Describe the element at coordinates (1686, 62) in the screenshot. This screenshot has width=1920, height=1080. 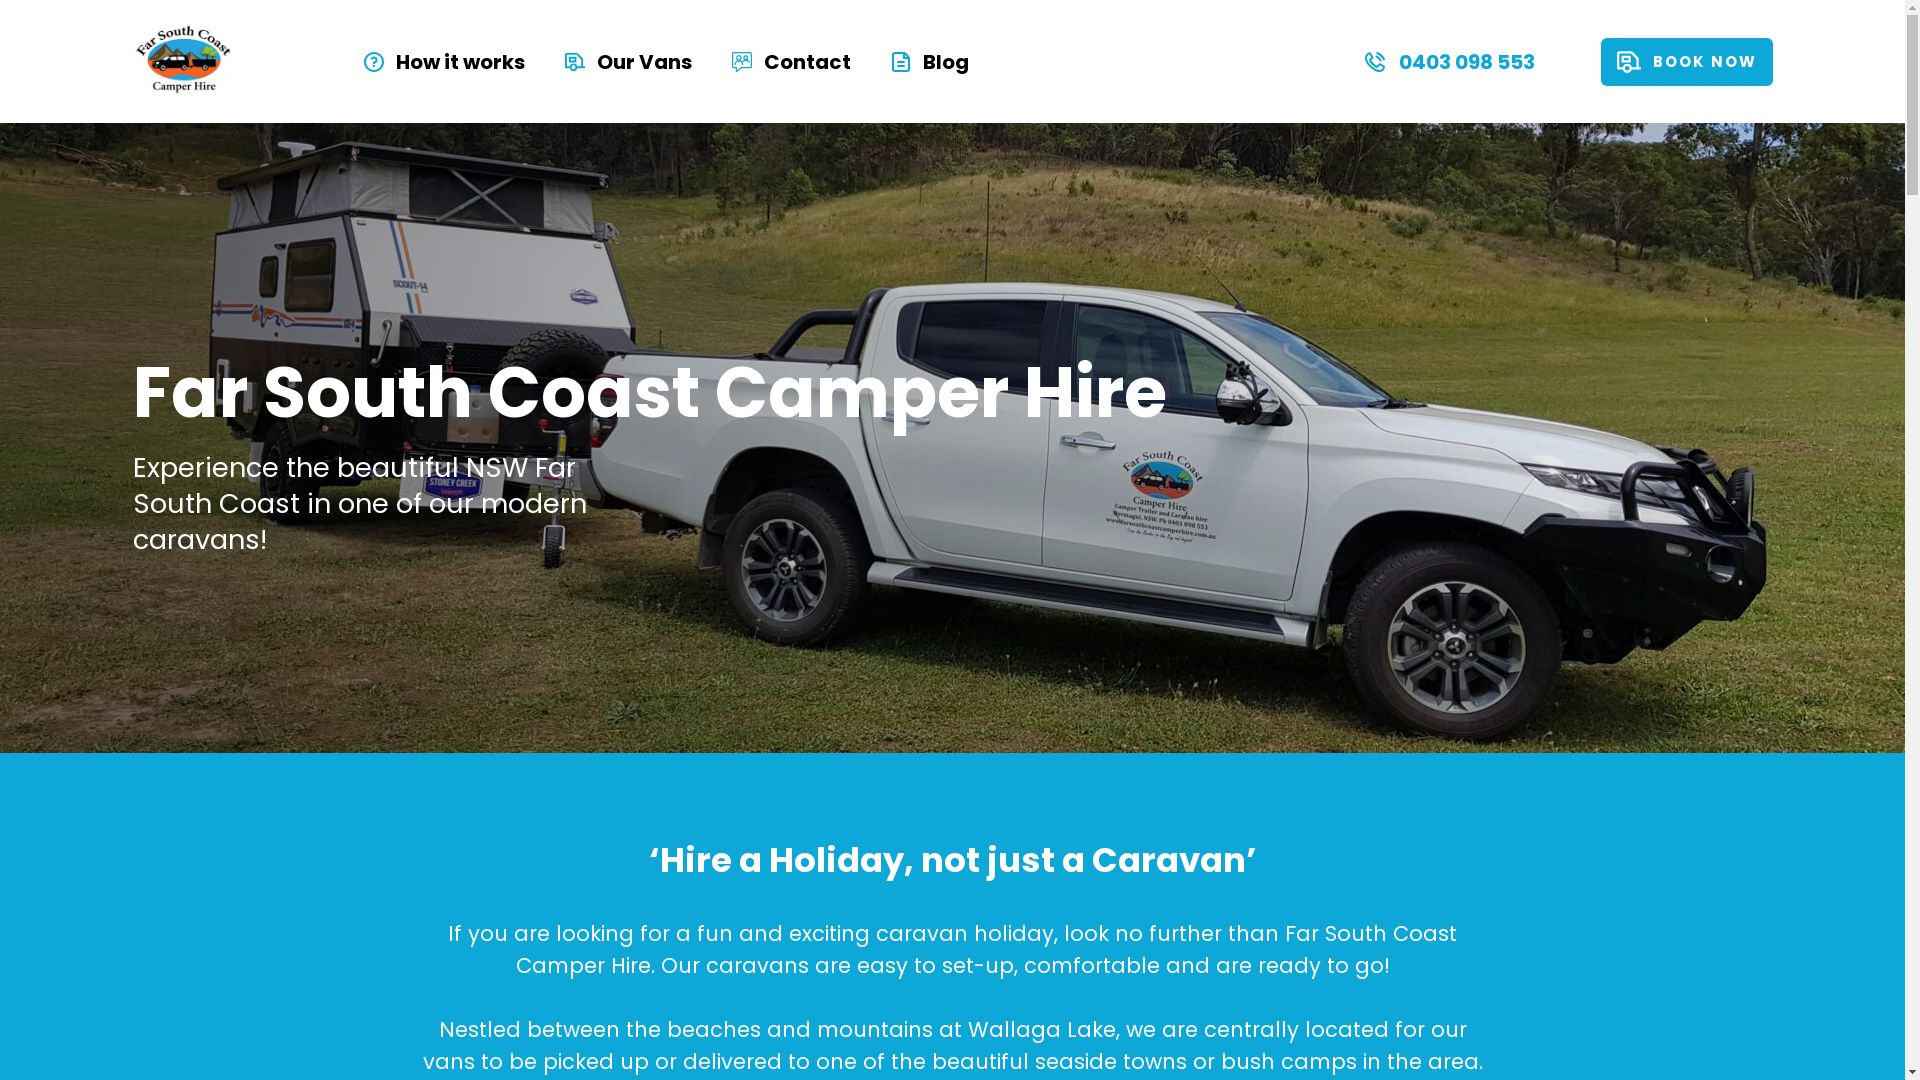
I see `BOOK NOW` at that location.